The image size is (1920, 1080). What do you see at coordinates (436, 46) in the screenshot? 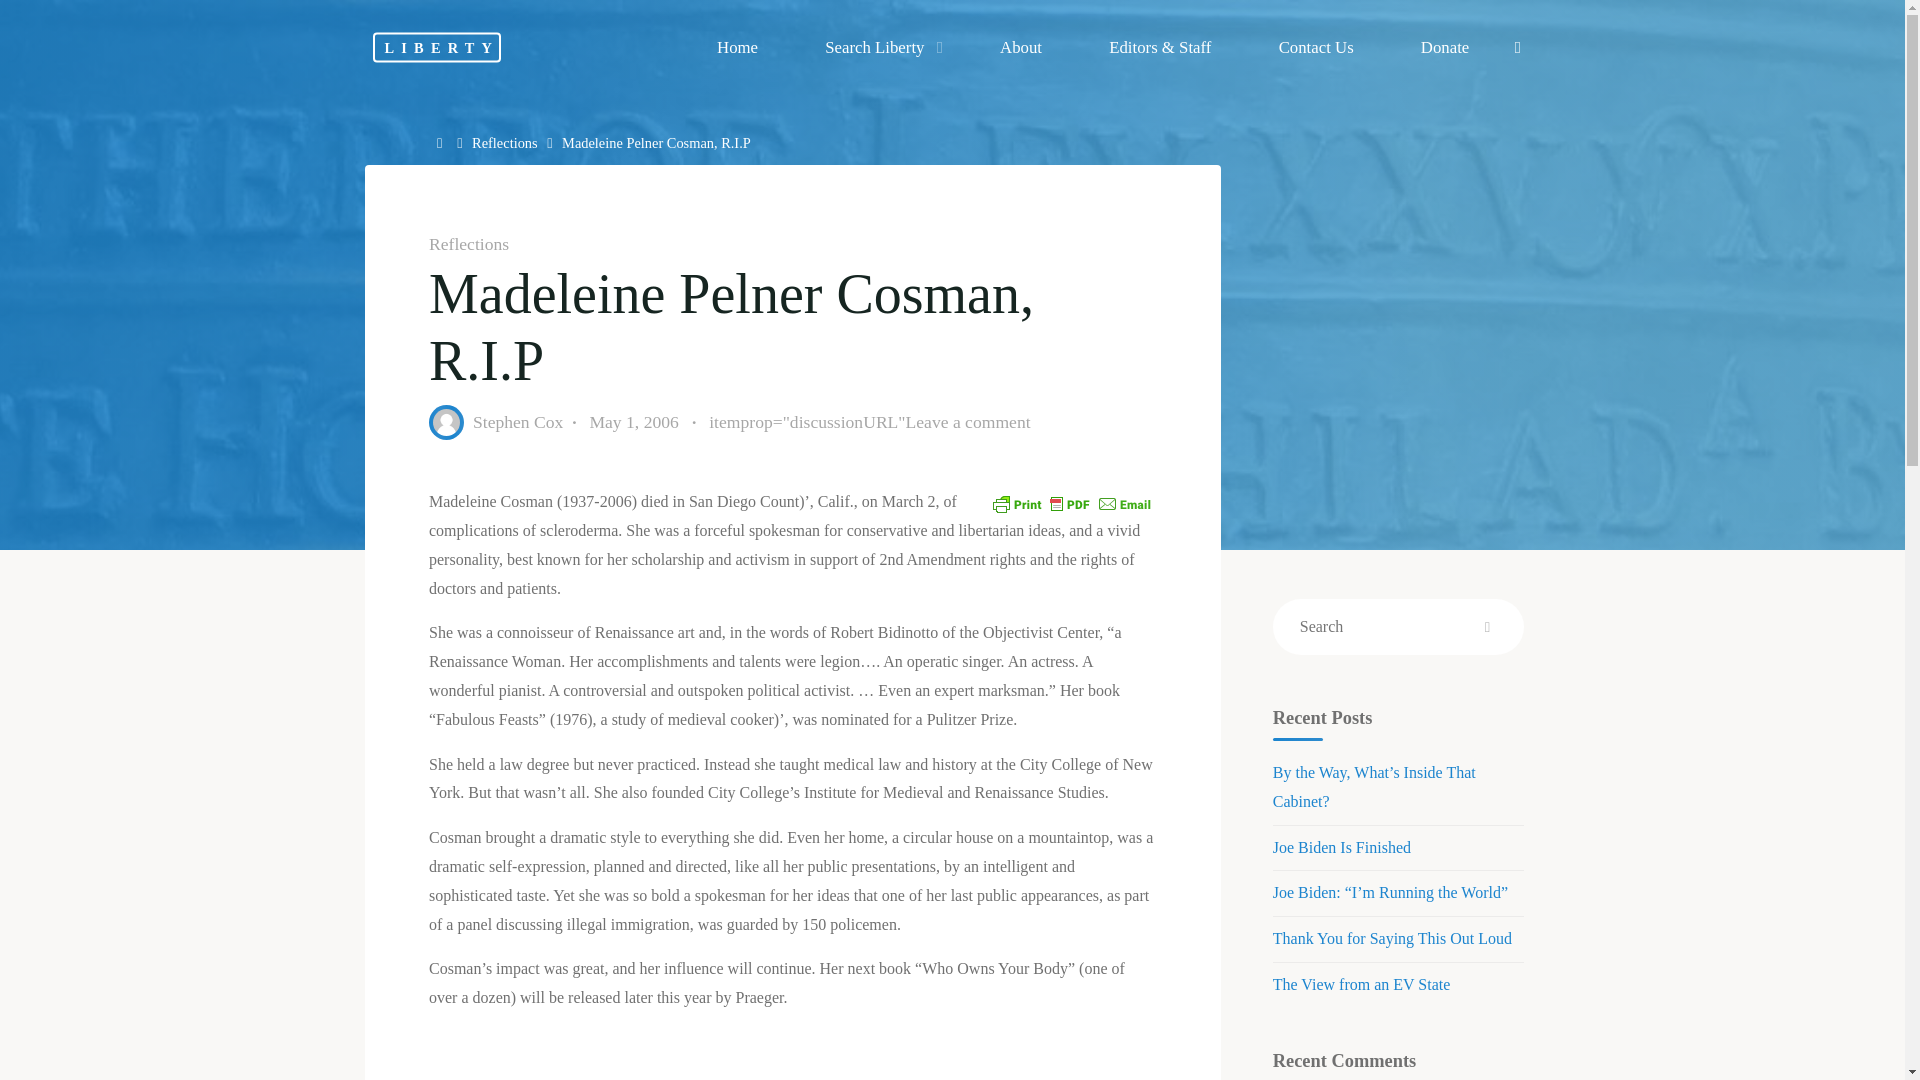
I see `LIBERTY` at bounding box center [436, 46].